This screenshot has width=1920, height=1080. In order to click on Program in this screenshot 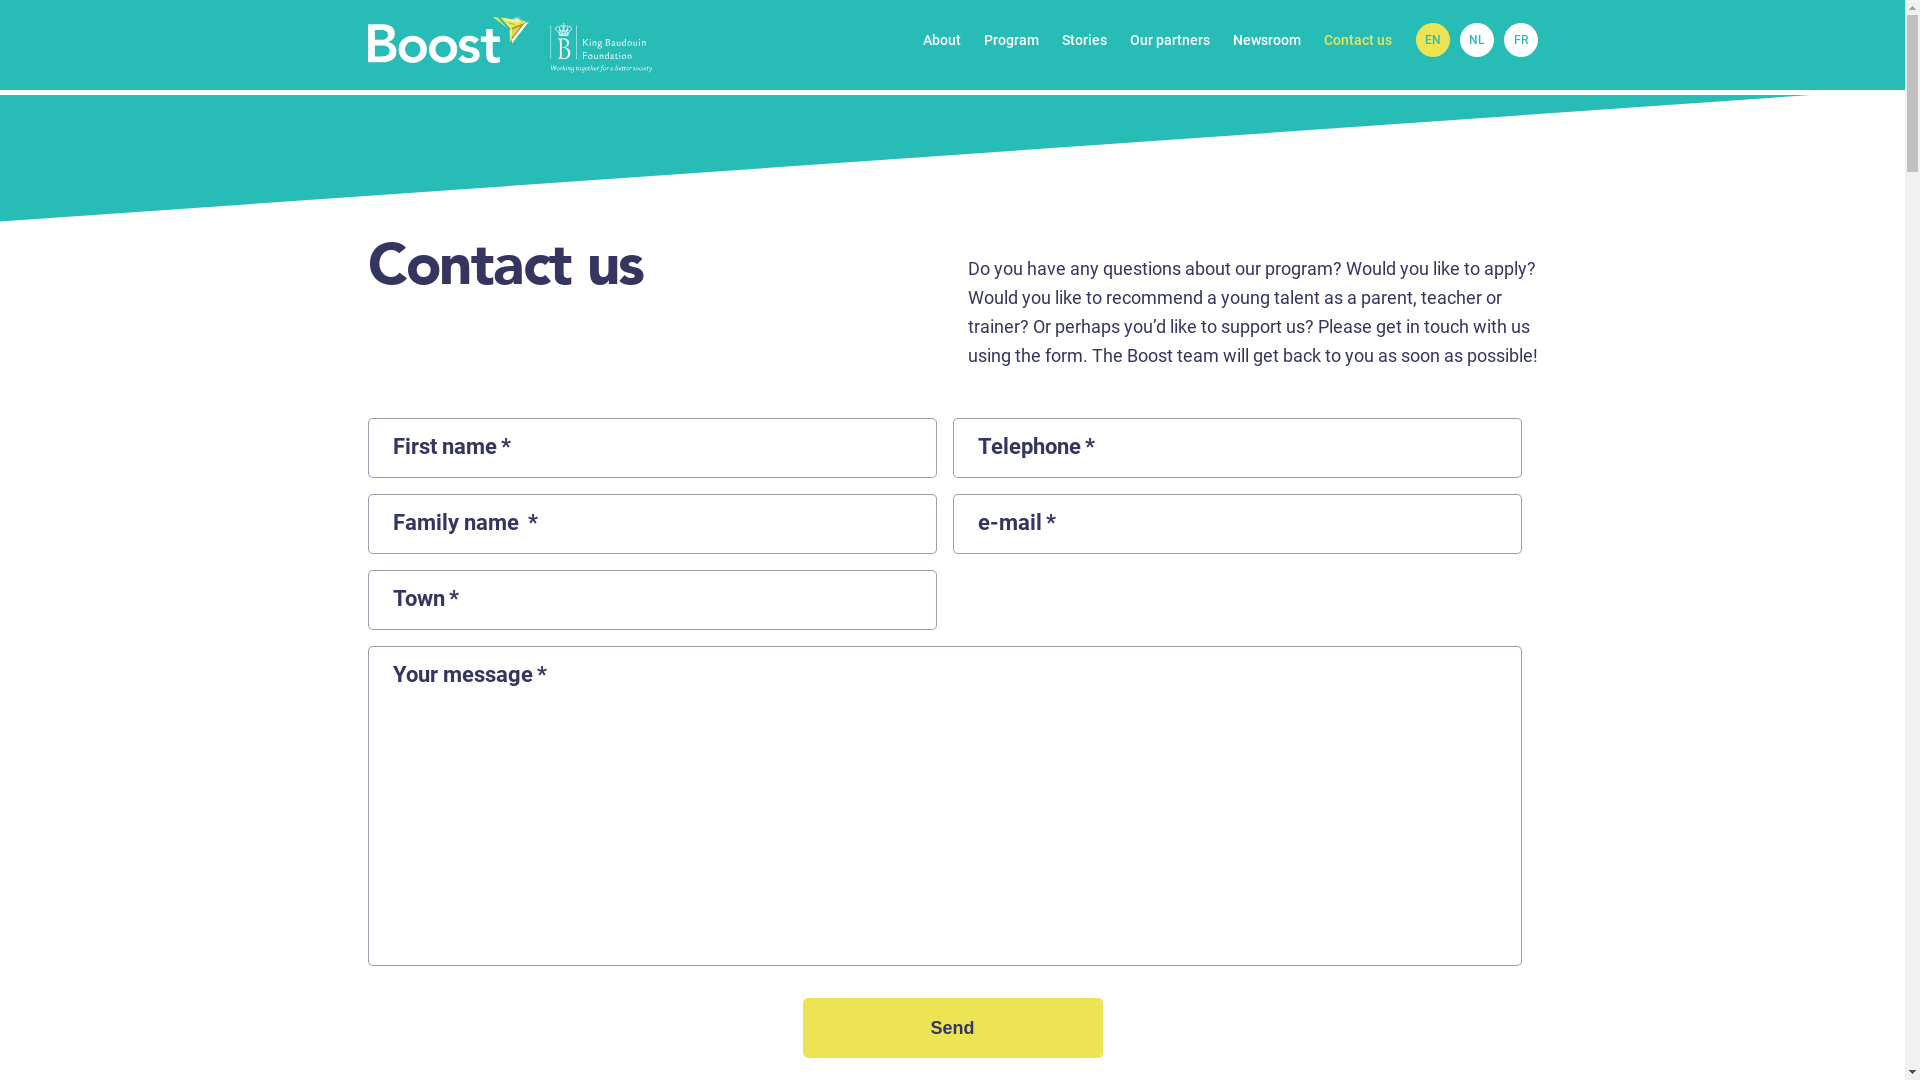, I will do `click(1012, 40)`.